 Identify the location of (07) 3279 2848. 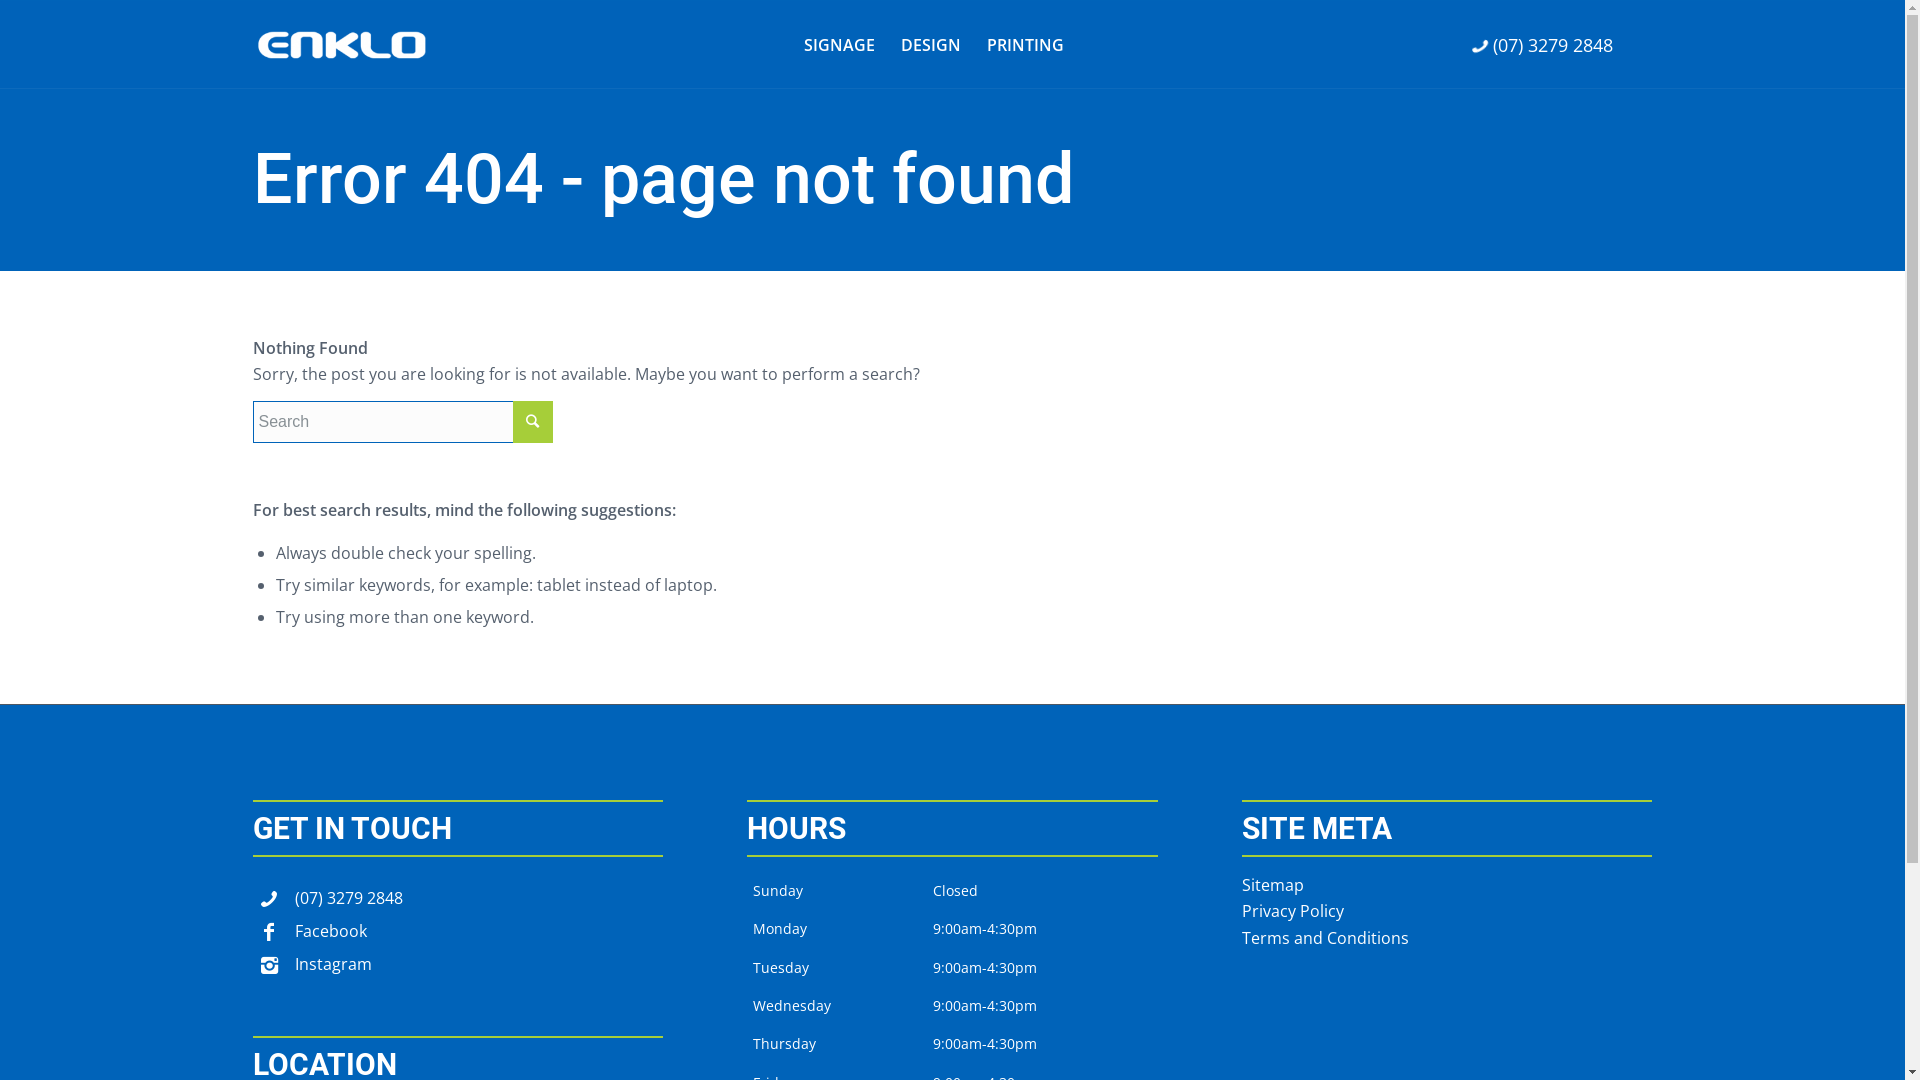
(348, 898).